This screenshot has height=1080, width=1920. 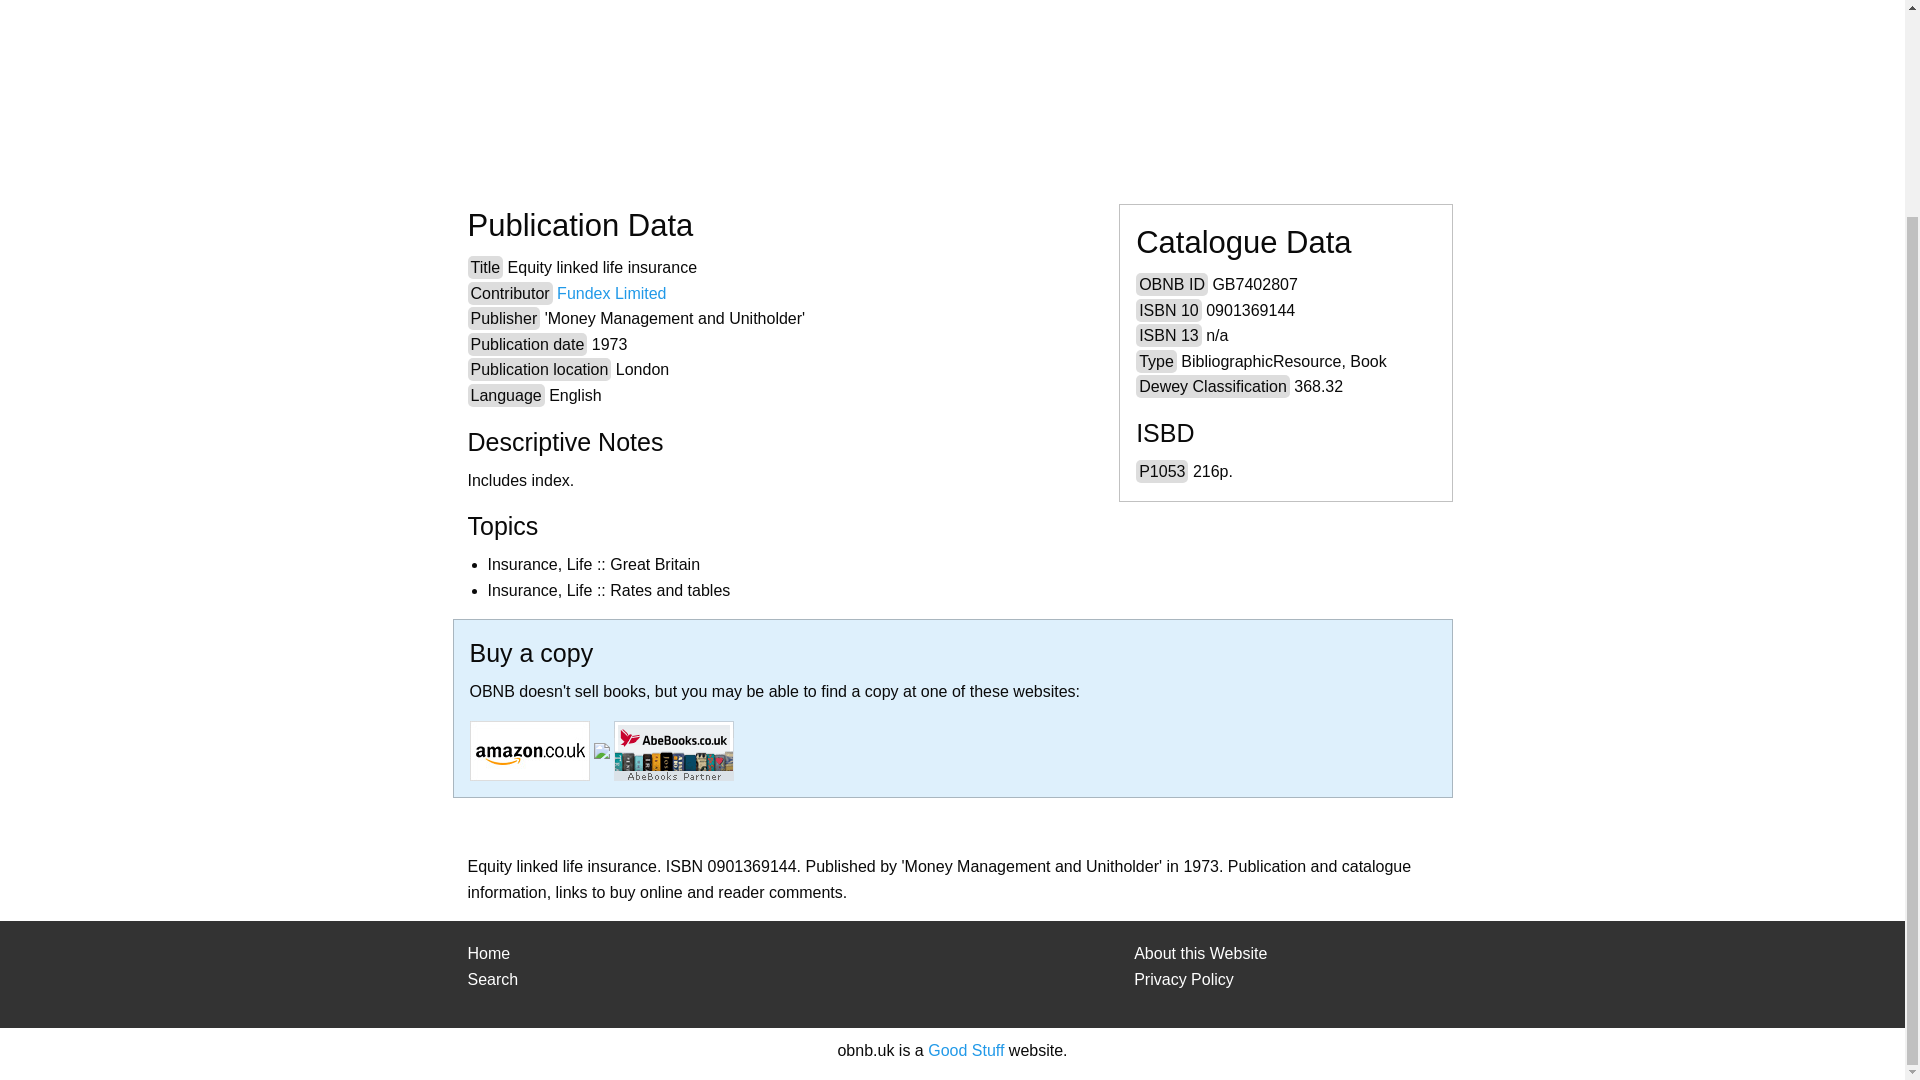 What do you see at coordinates (611, 294) in the screenshot?
I see `Fundex Limited` at bounding box center [611, 294].